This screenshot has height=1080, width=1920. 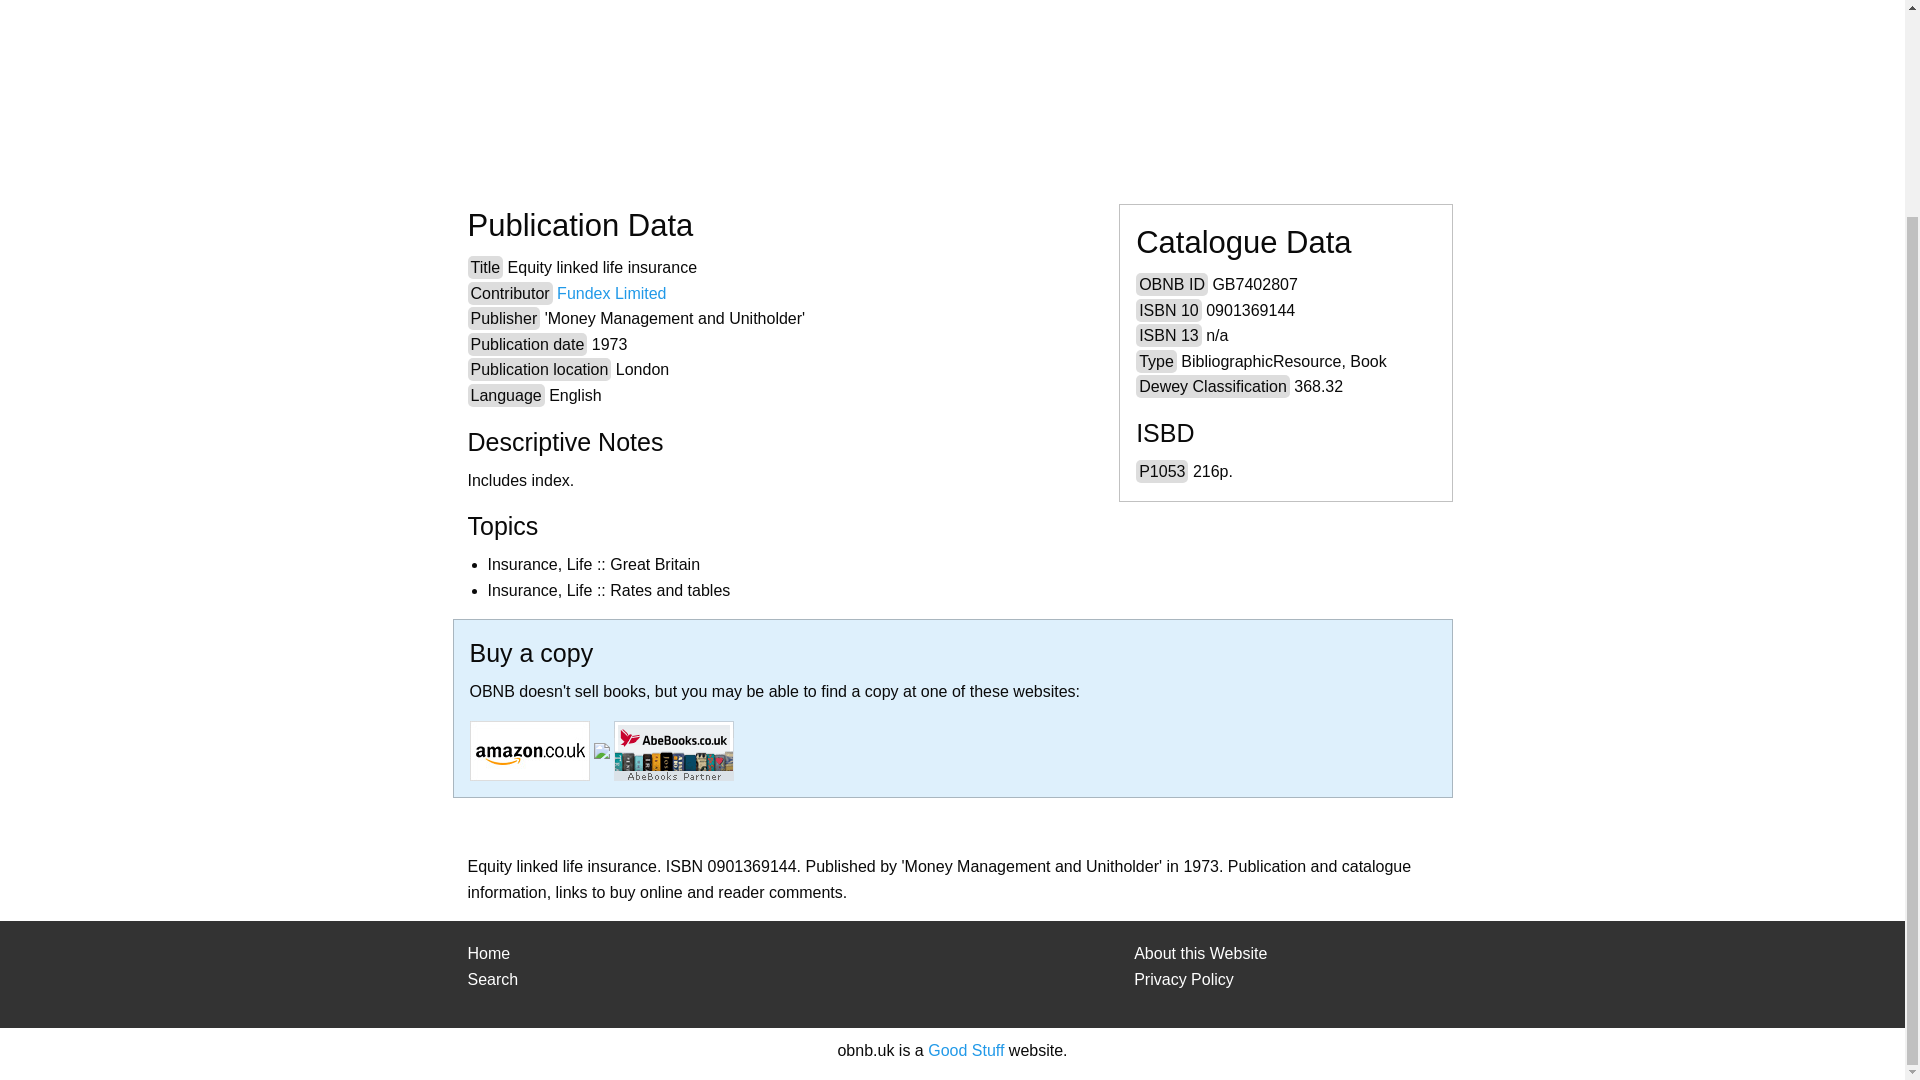 What do you see at coordinates (611, 294) in the screenshot?
I see `Fundex Limited` at bounding box center [611, 294].